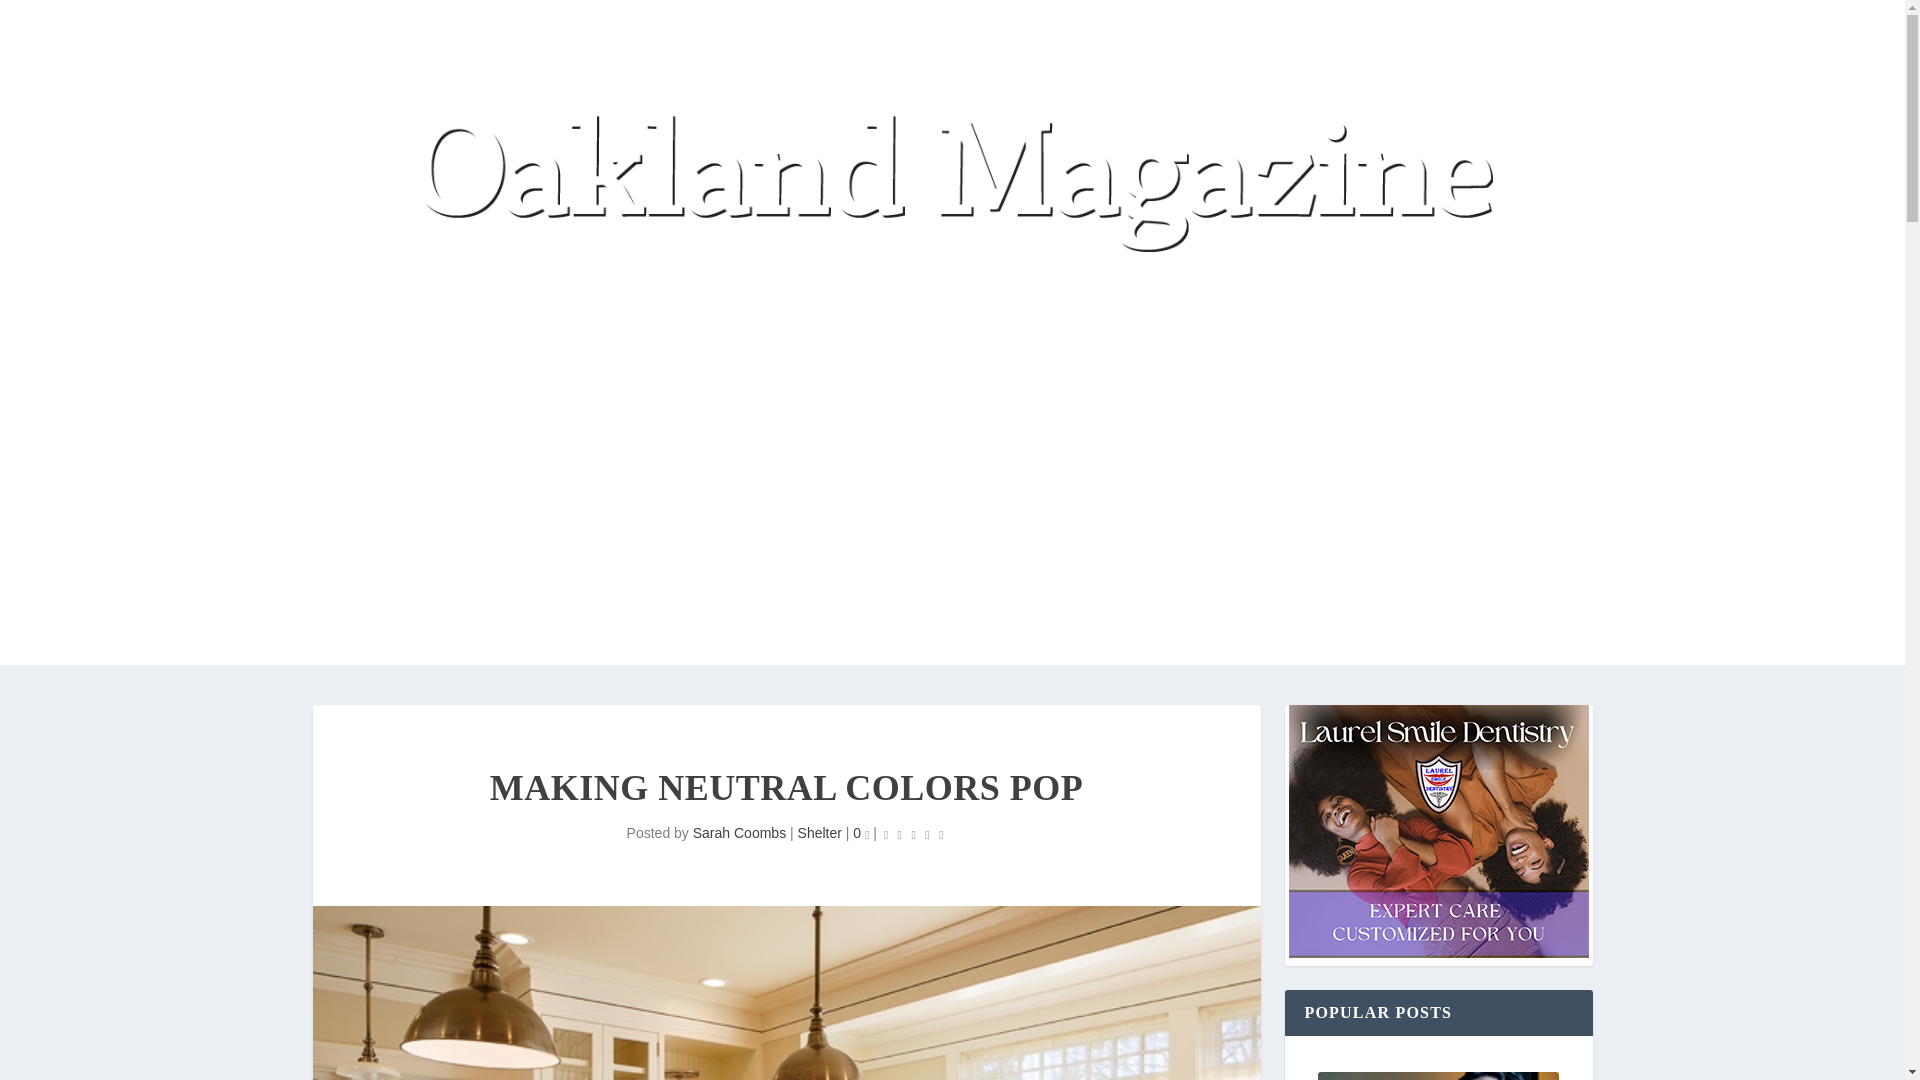  I want to click on Best of Oakland Ballot, so click(1168, 270).